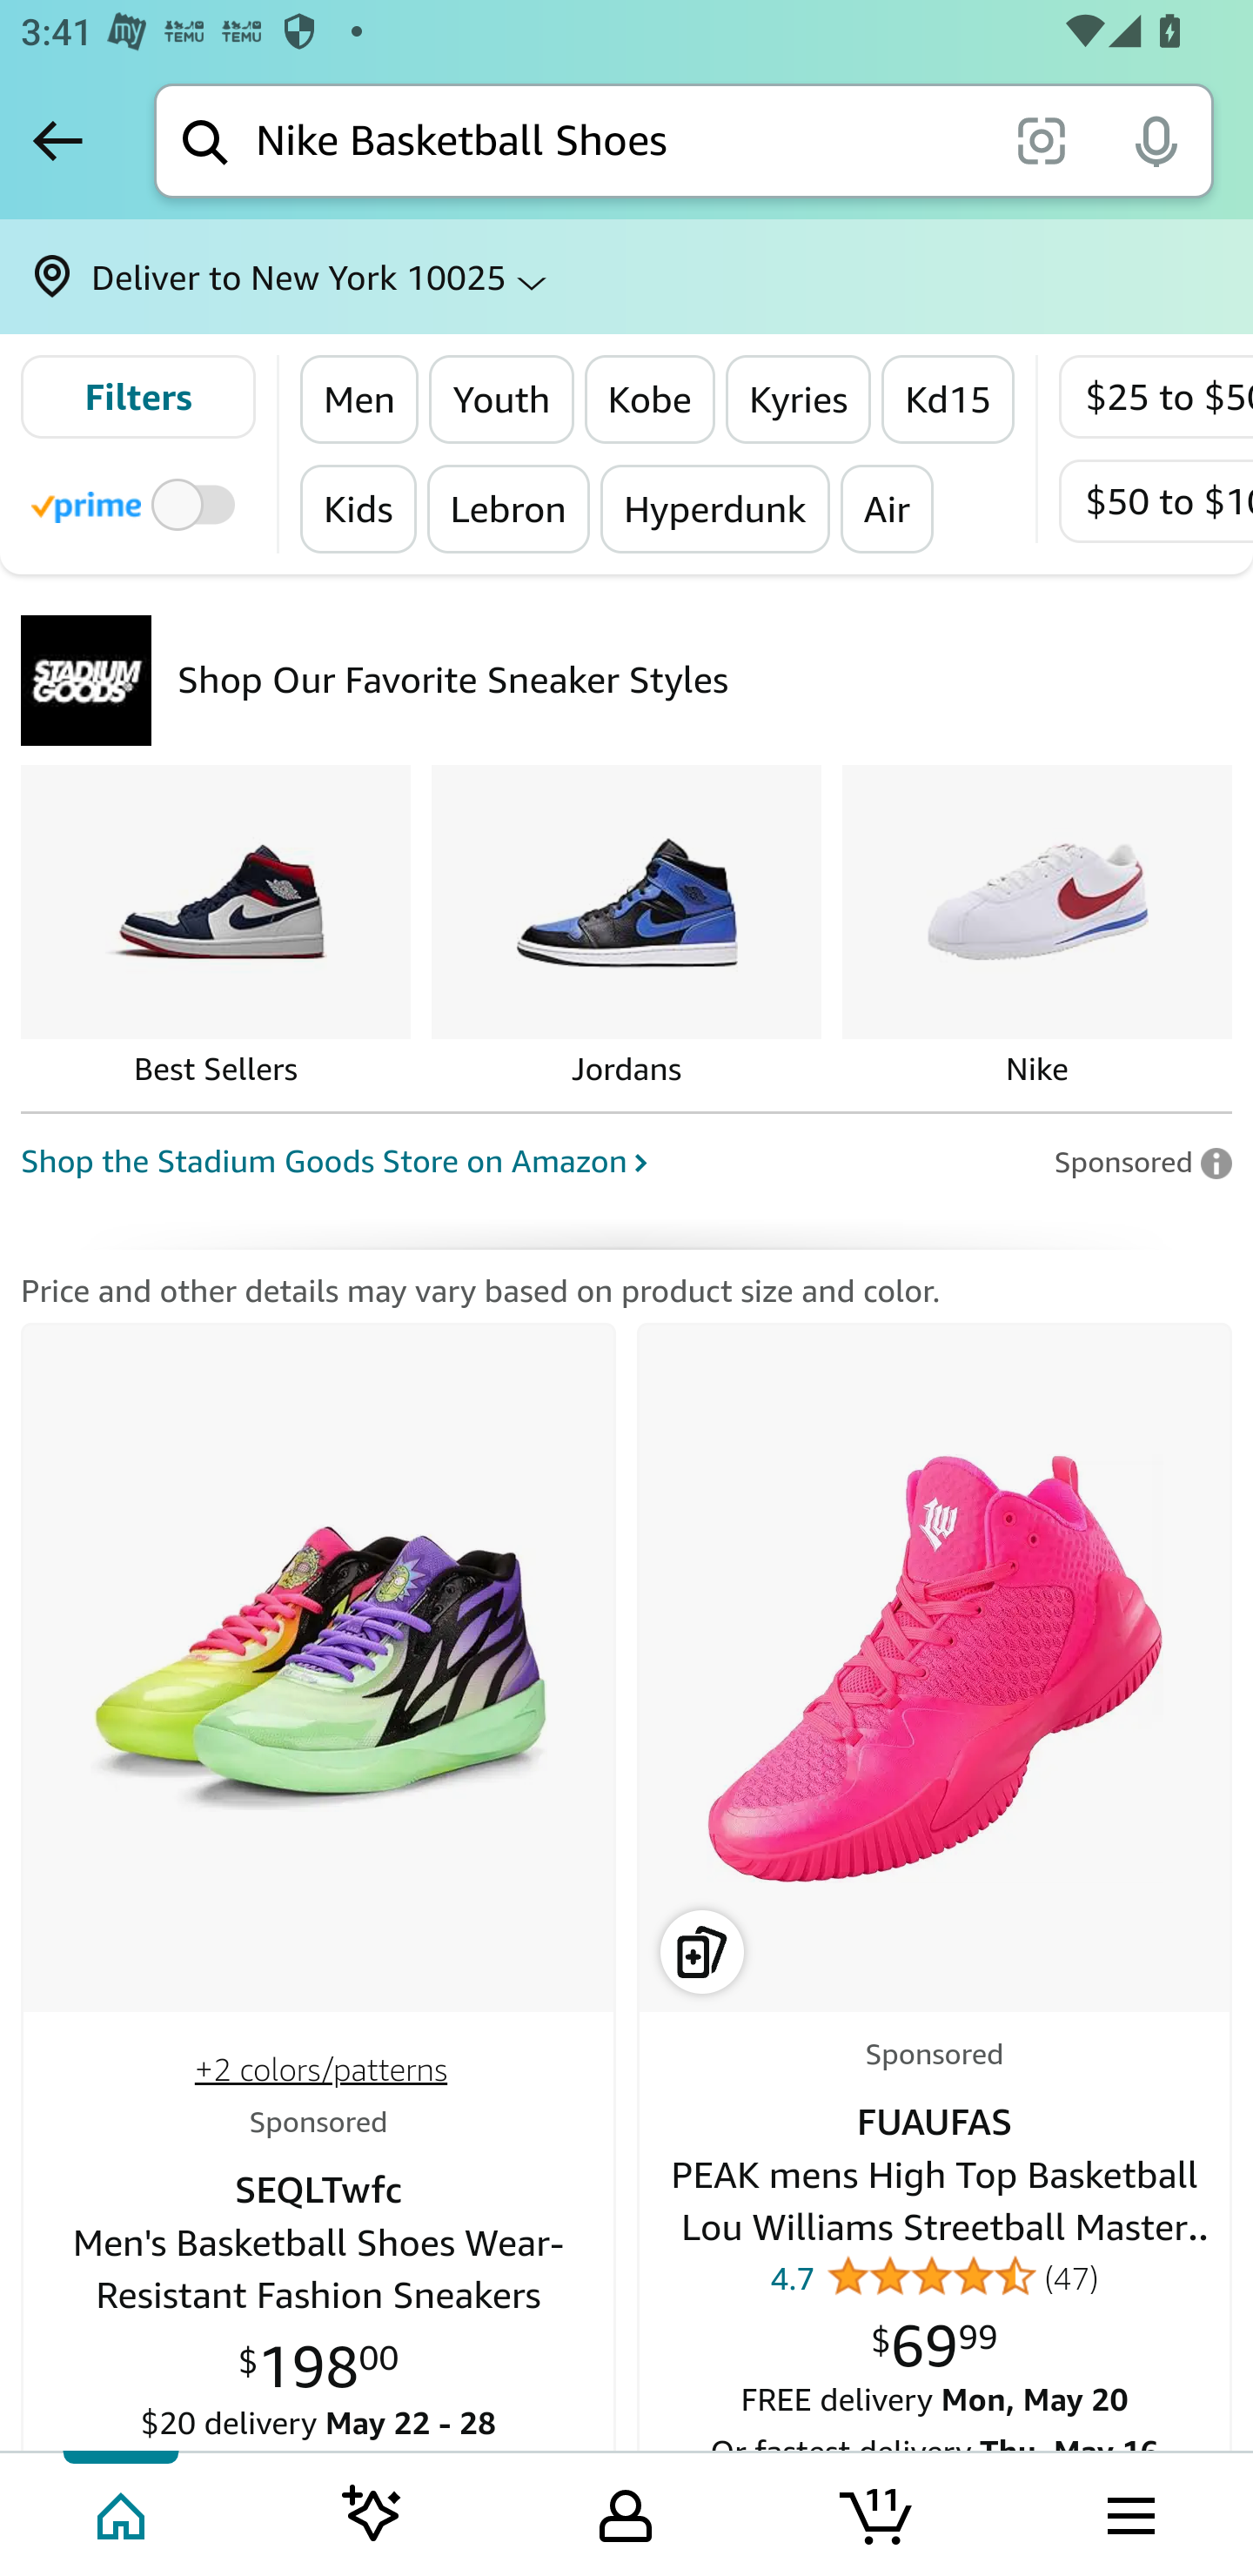 The width and height of the screenshot is (1253, 2576). What do you see at coordinates (508, 508) in the screenshot?
I see `Lebron` at bounding box center [508, 508].